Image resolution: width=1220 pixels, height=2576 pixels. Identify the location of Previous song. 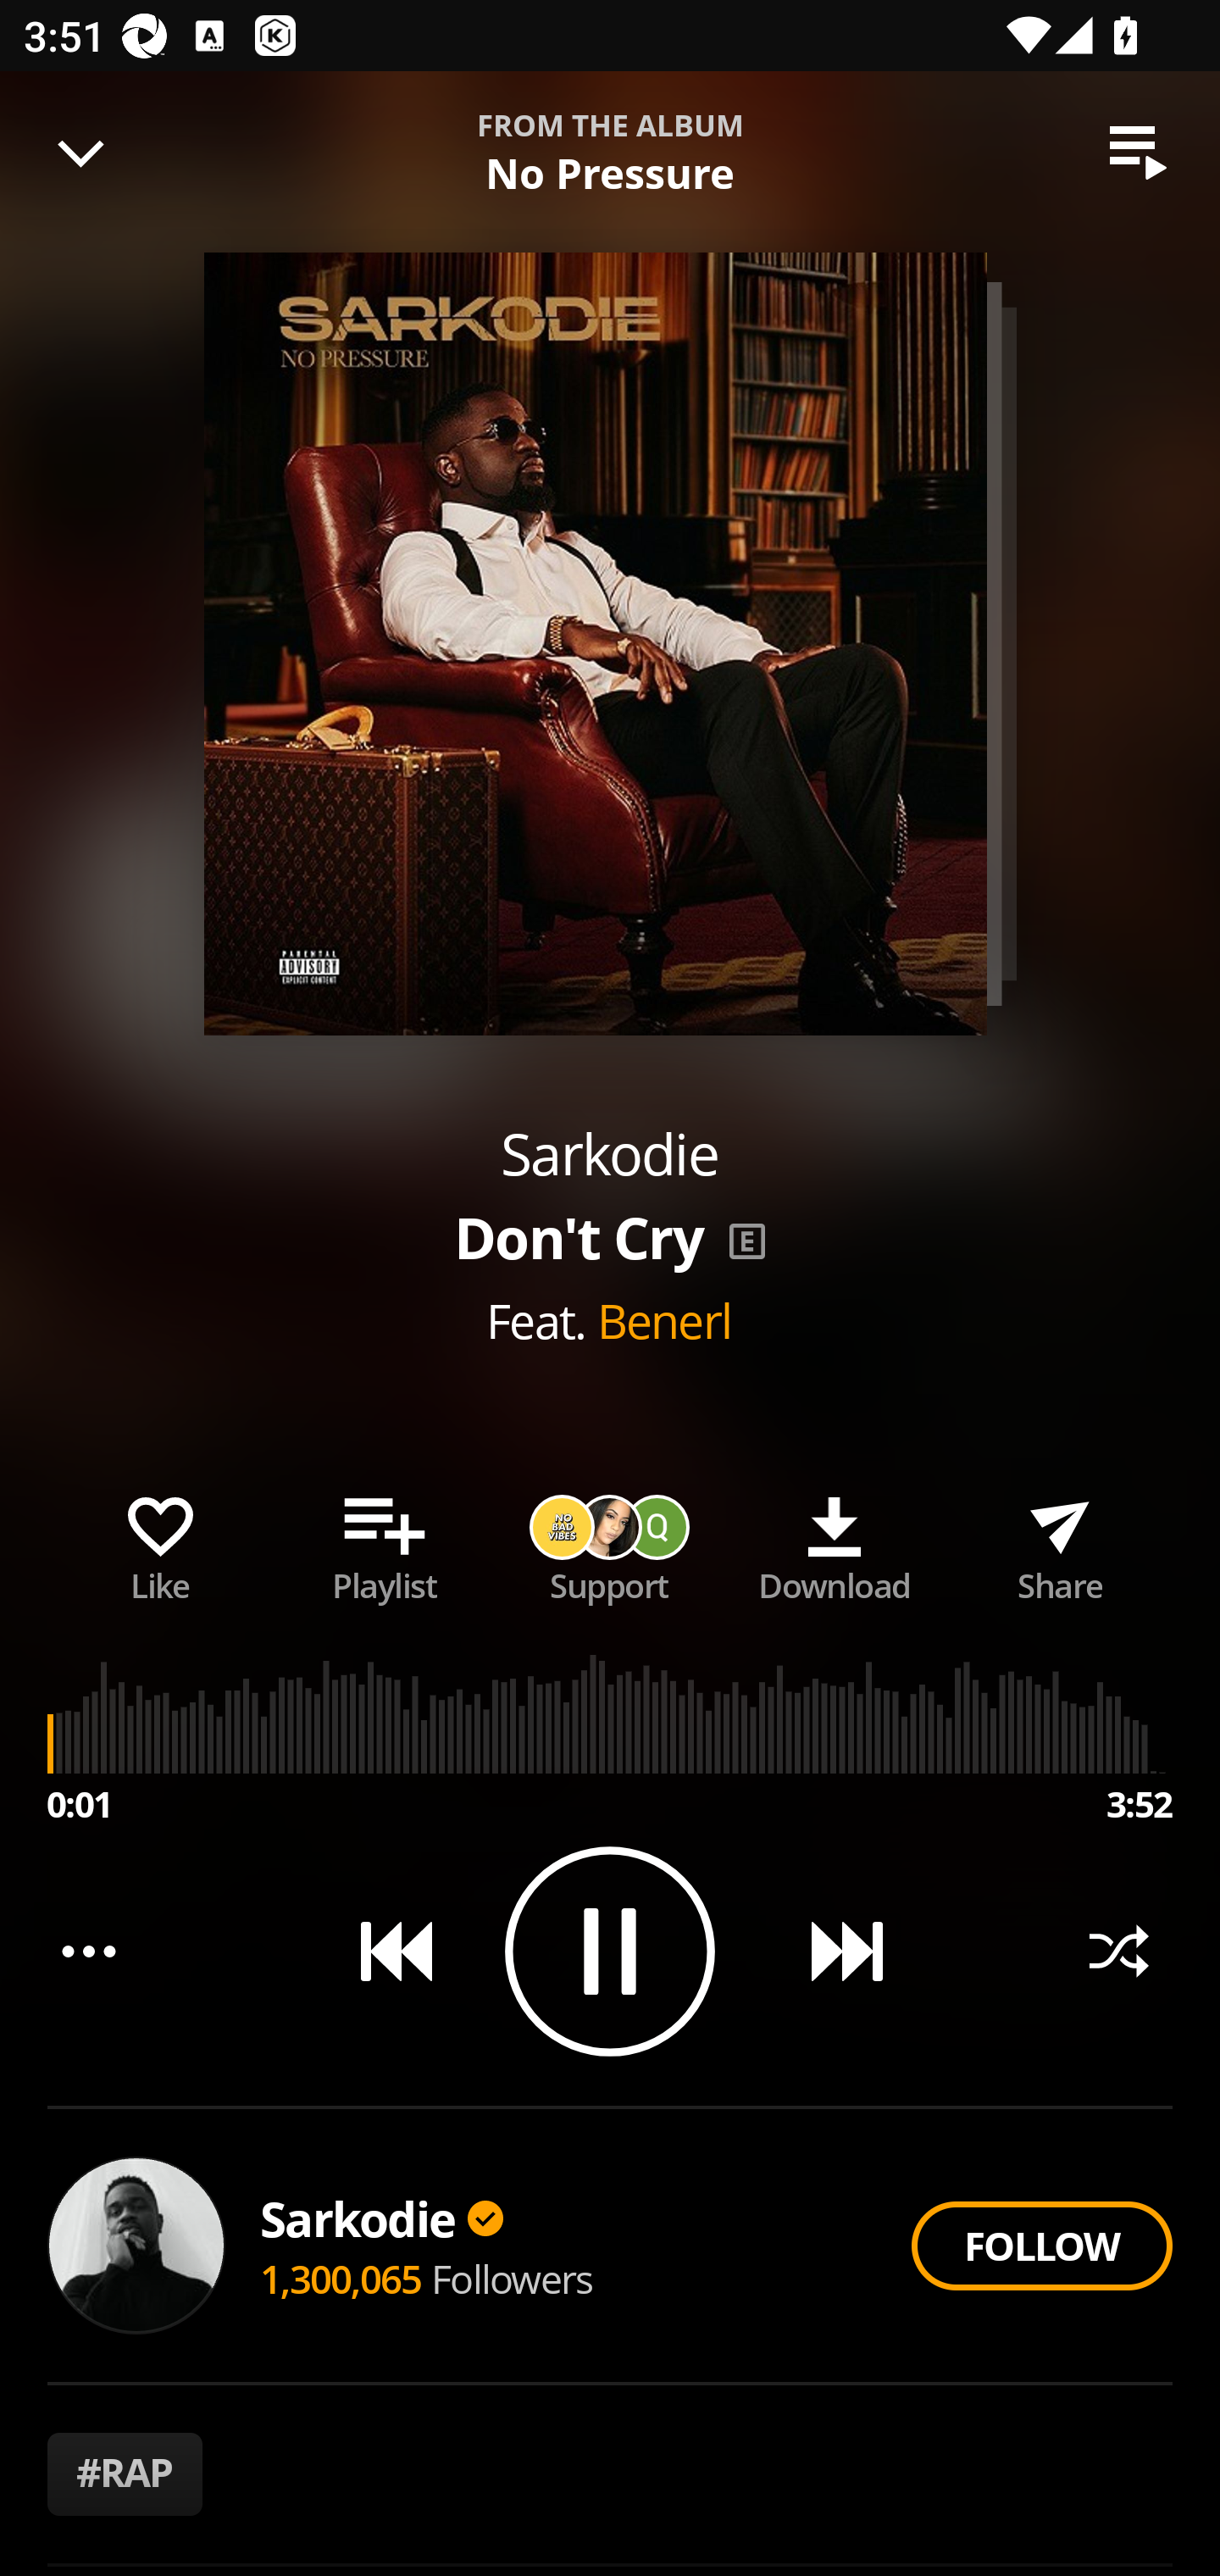
(385, 1951).